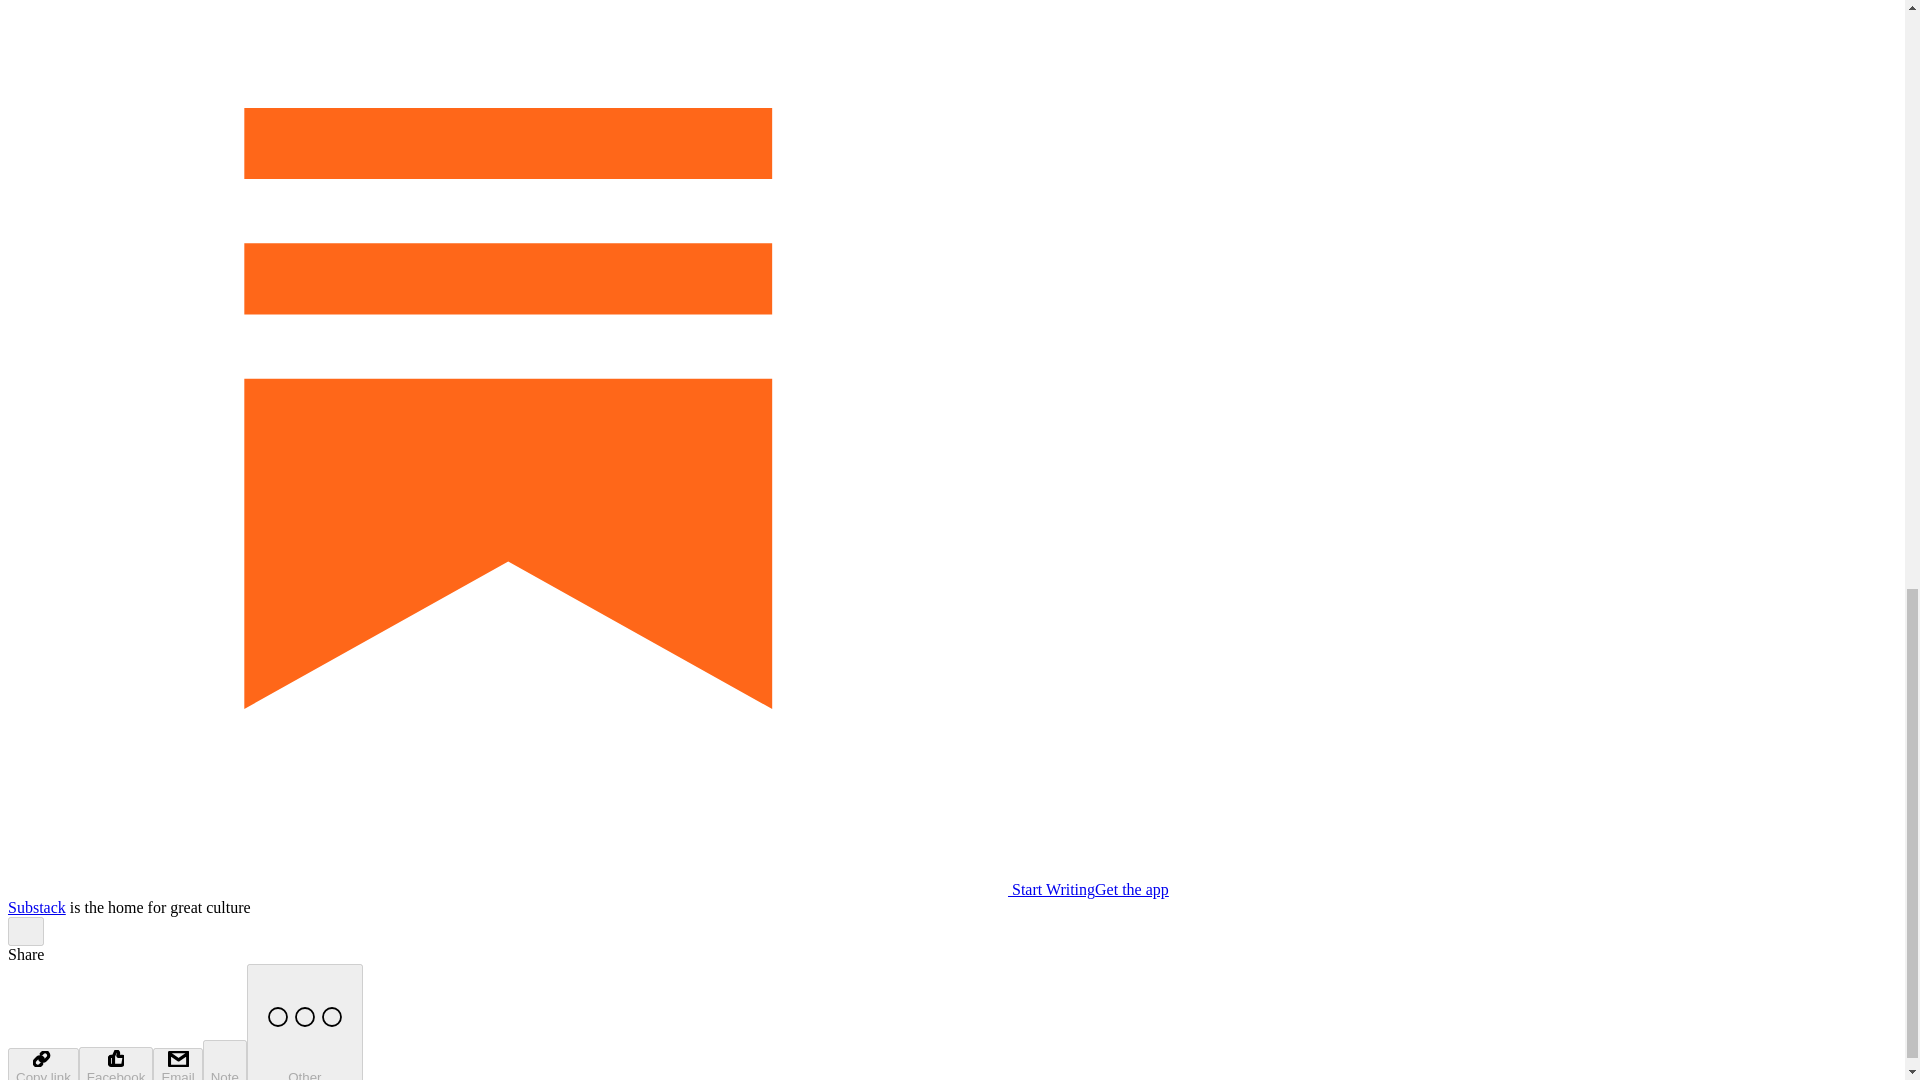 The height and width of the screenshot is (1080, 1920). What do you see at coordinates (550, 889) in the screenshot?
I see `Start Writing` at bounding box center [550, 889].